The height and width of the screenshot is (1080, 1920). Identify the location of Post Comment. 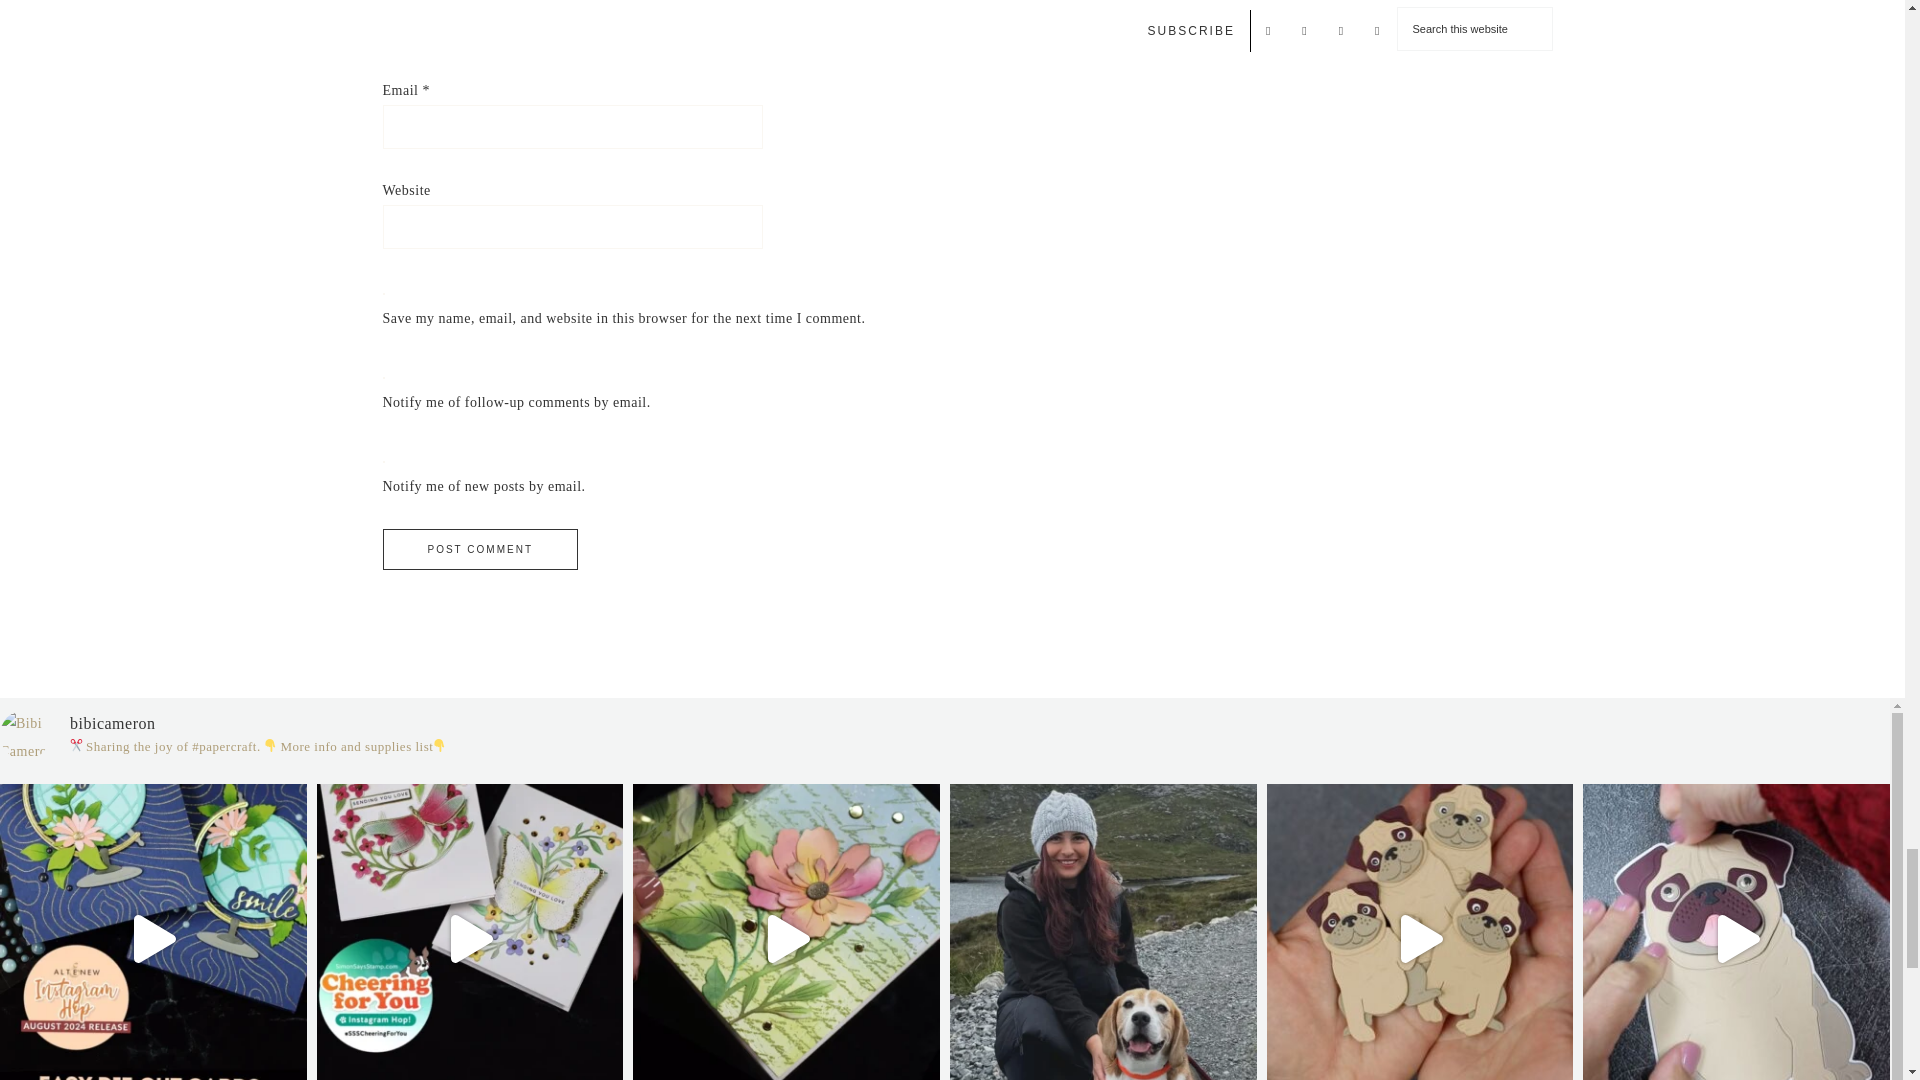
(480, 550).